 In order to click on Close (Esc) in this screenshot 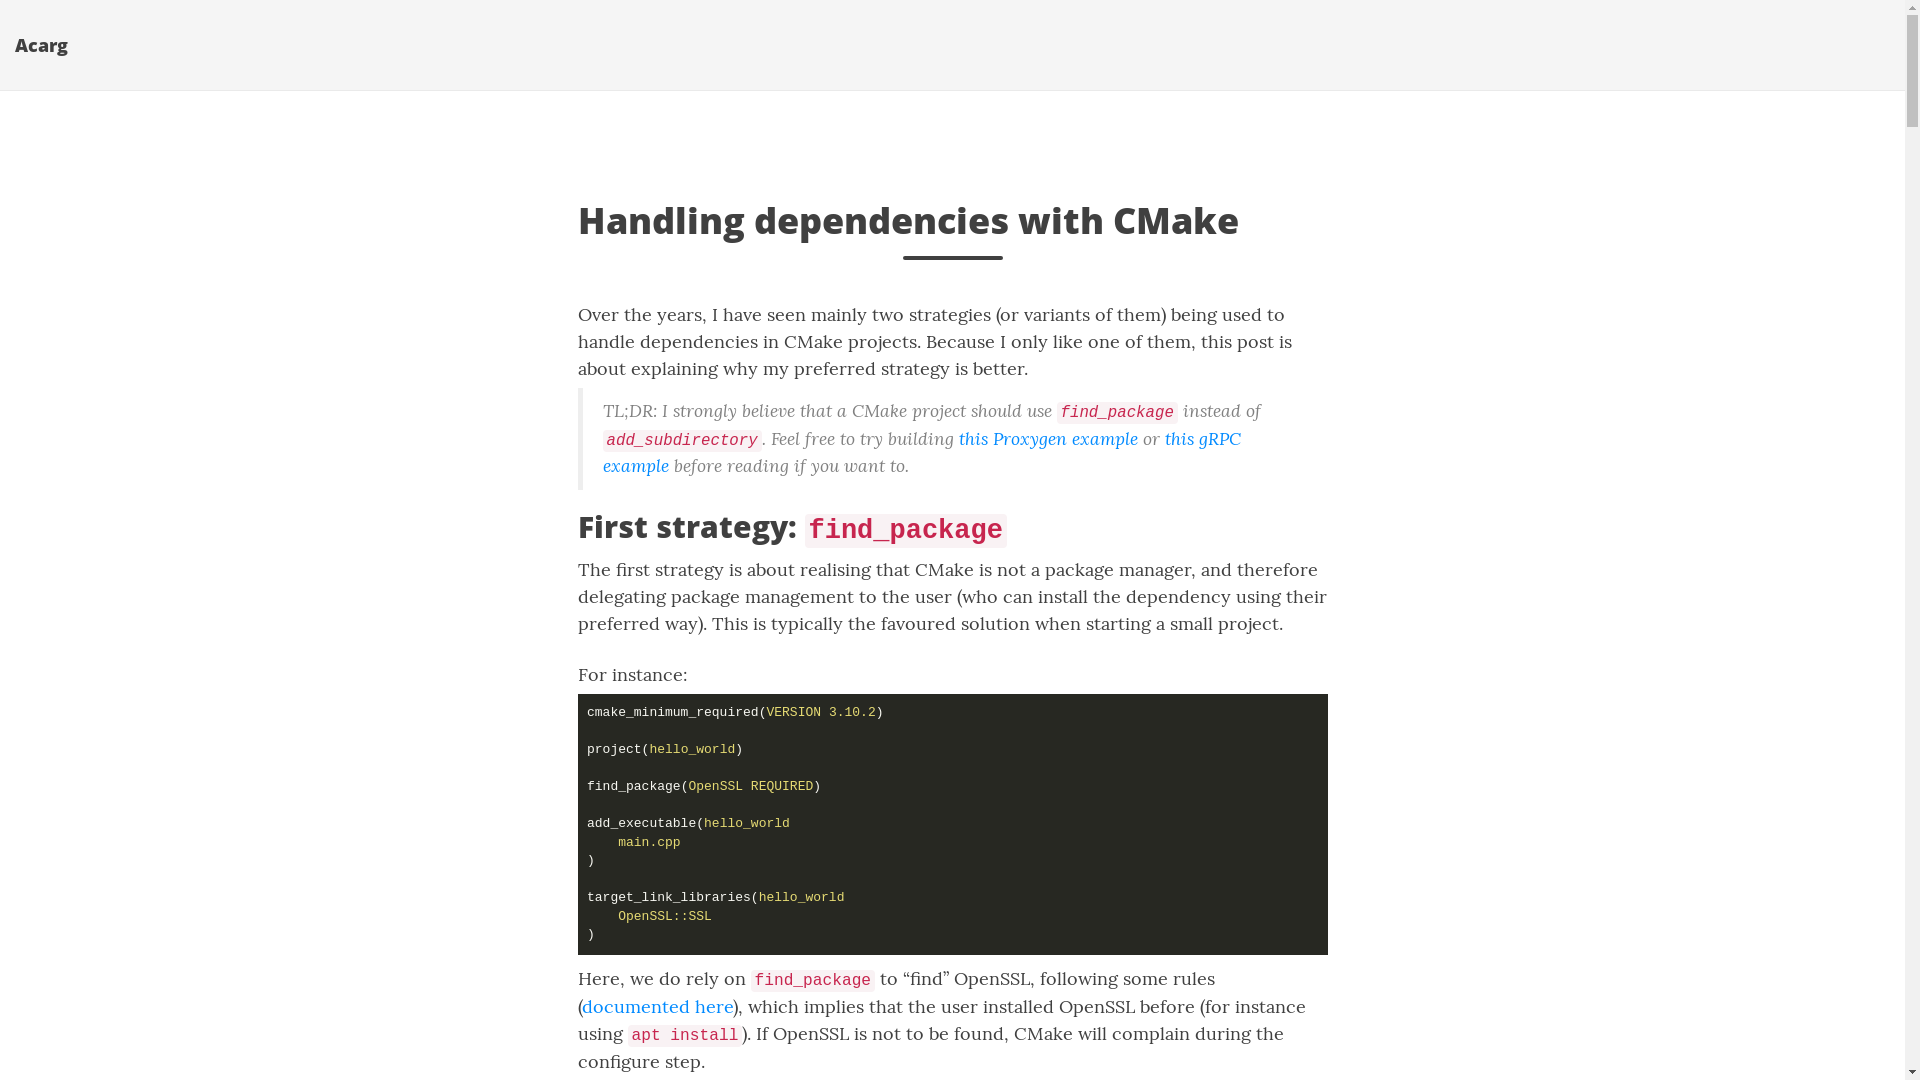, I will do `click(8, 19)`.